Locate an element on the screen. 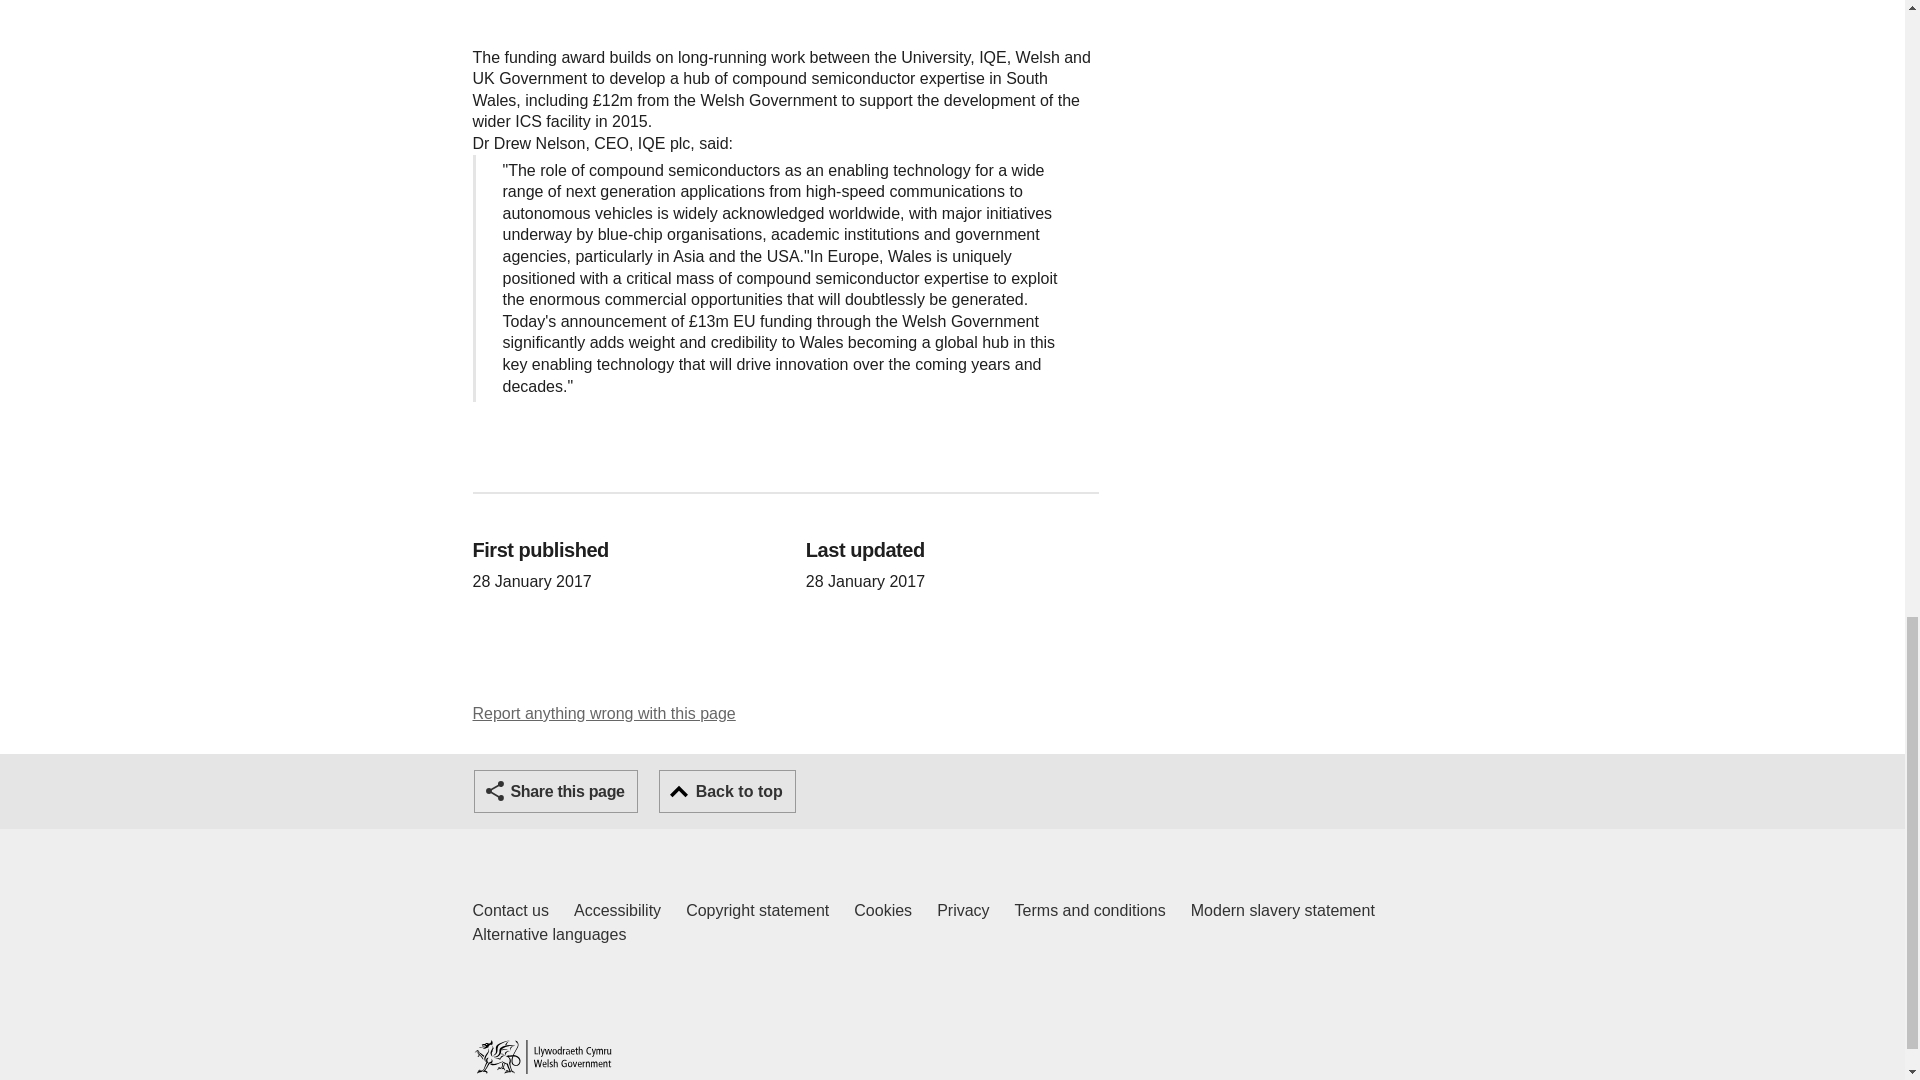 This screenshot has width=1920, height=1080. Copyright statement is located at coordinates (556, 792).